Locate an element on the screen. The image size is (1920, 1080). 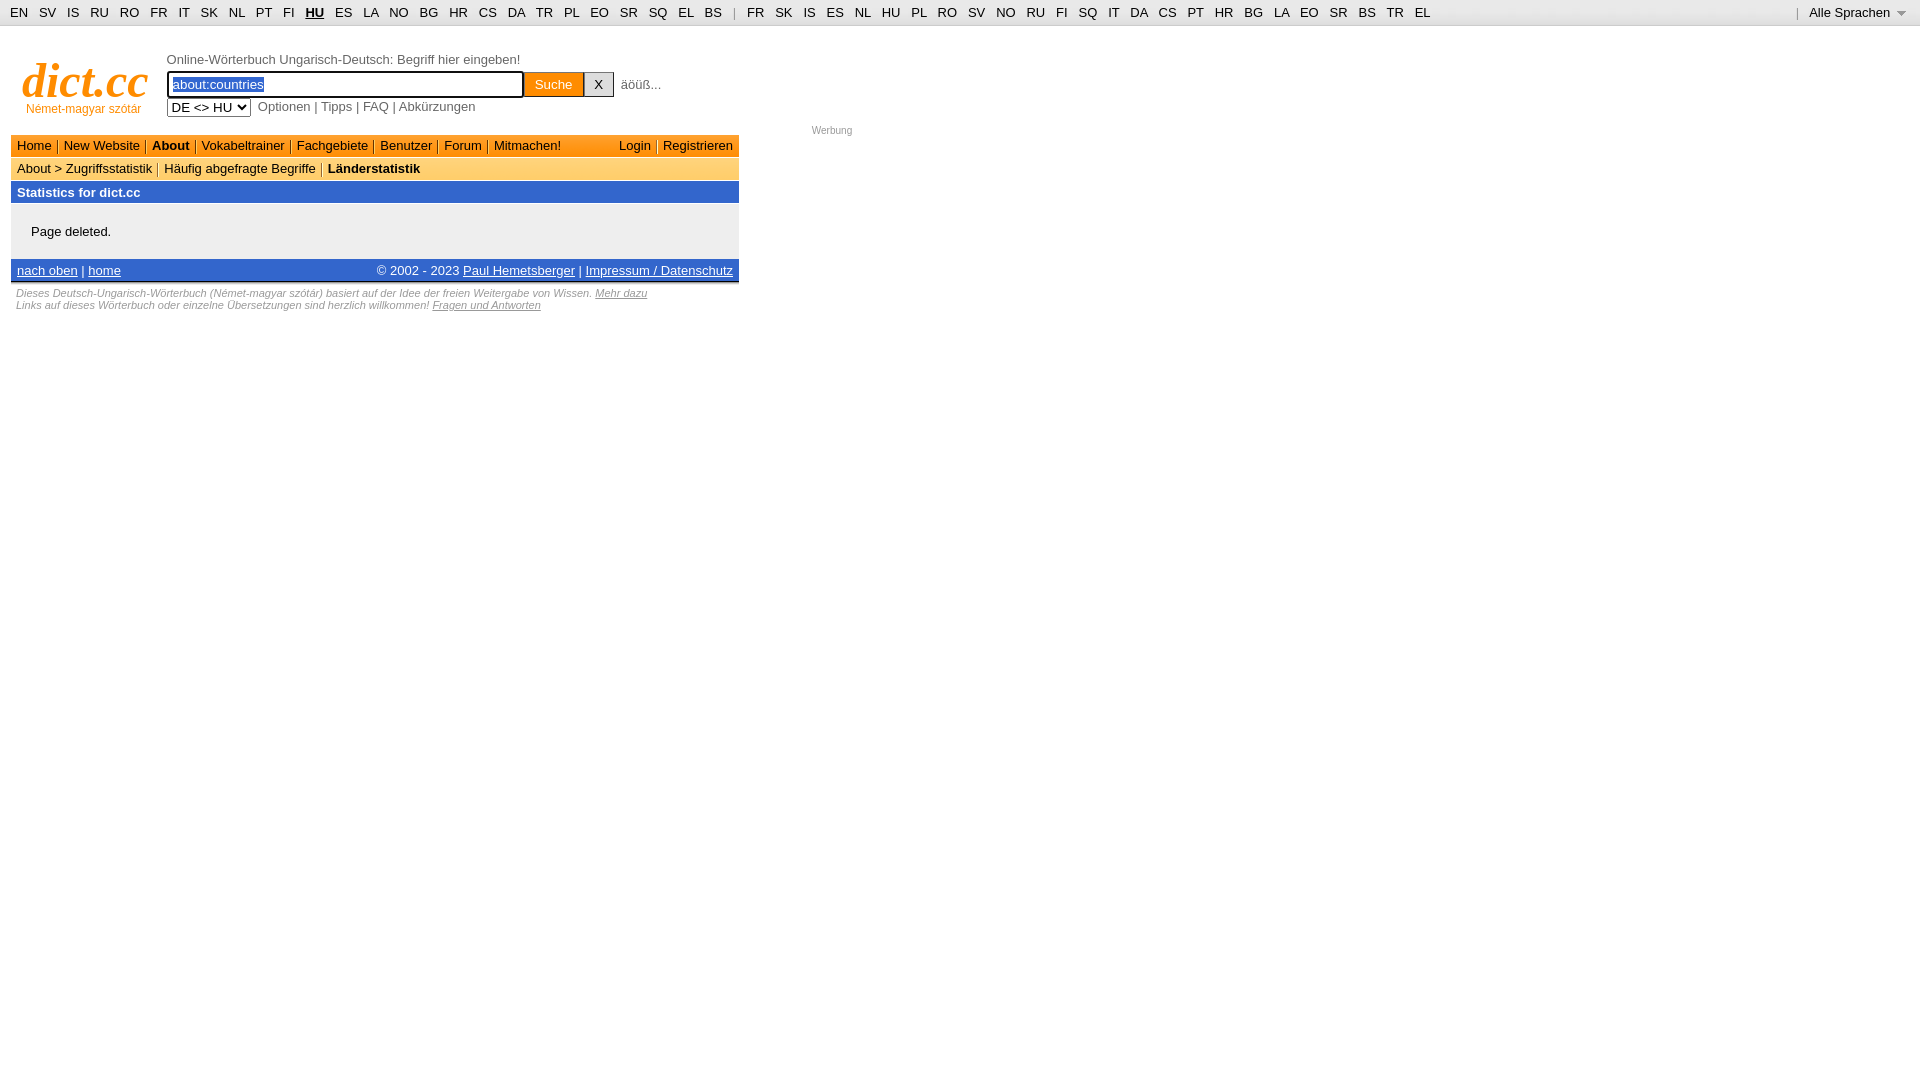
PL is located at coordinates (918, 12).